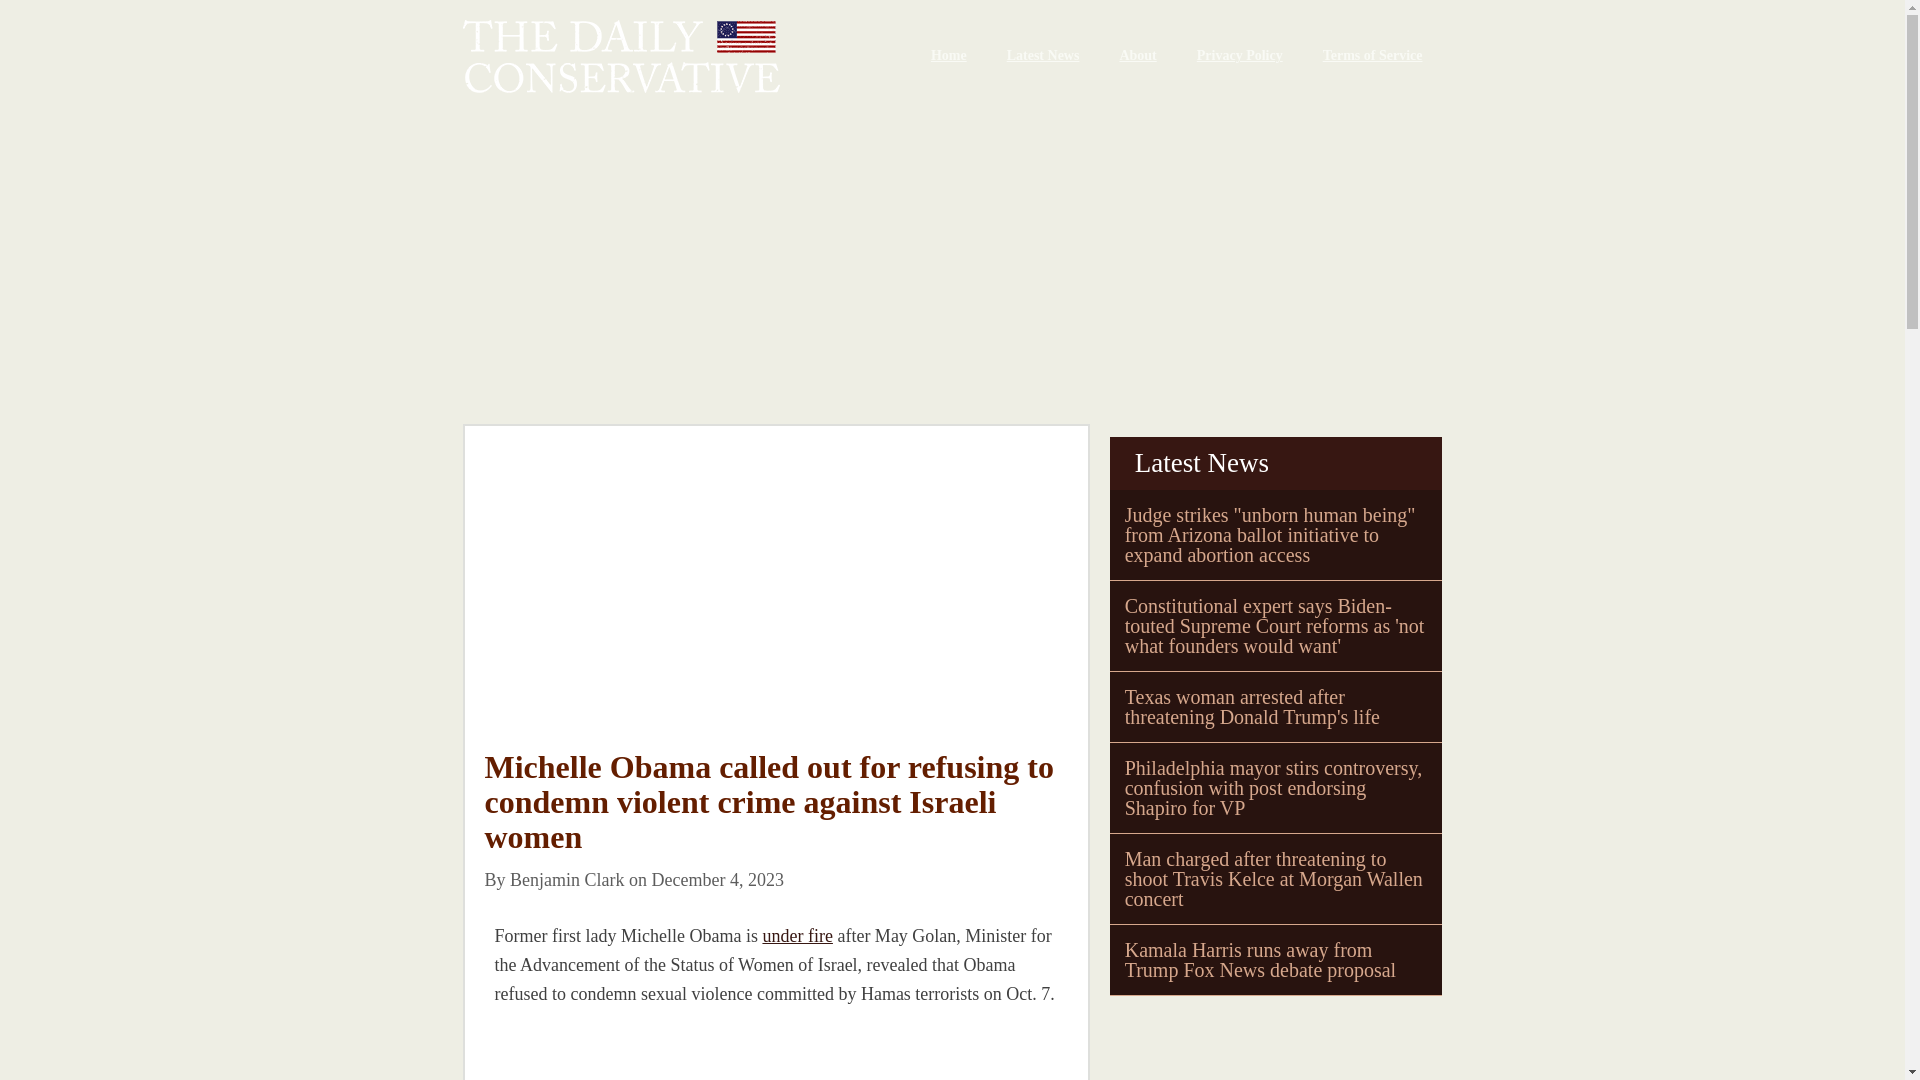 The image size is (1920, 1080). Describe the element at coordinates (633, 1054) in the screenshot. I see `Advertisement` at that location.